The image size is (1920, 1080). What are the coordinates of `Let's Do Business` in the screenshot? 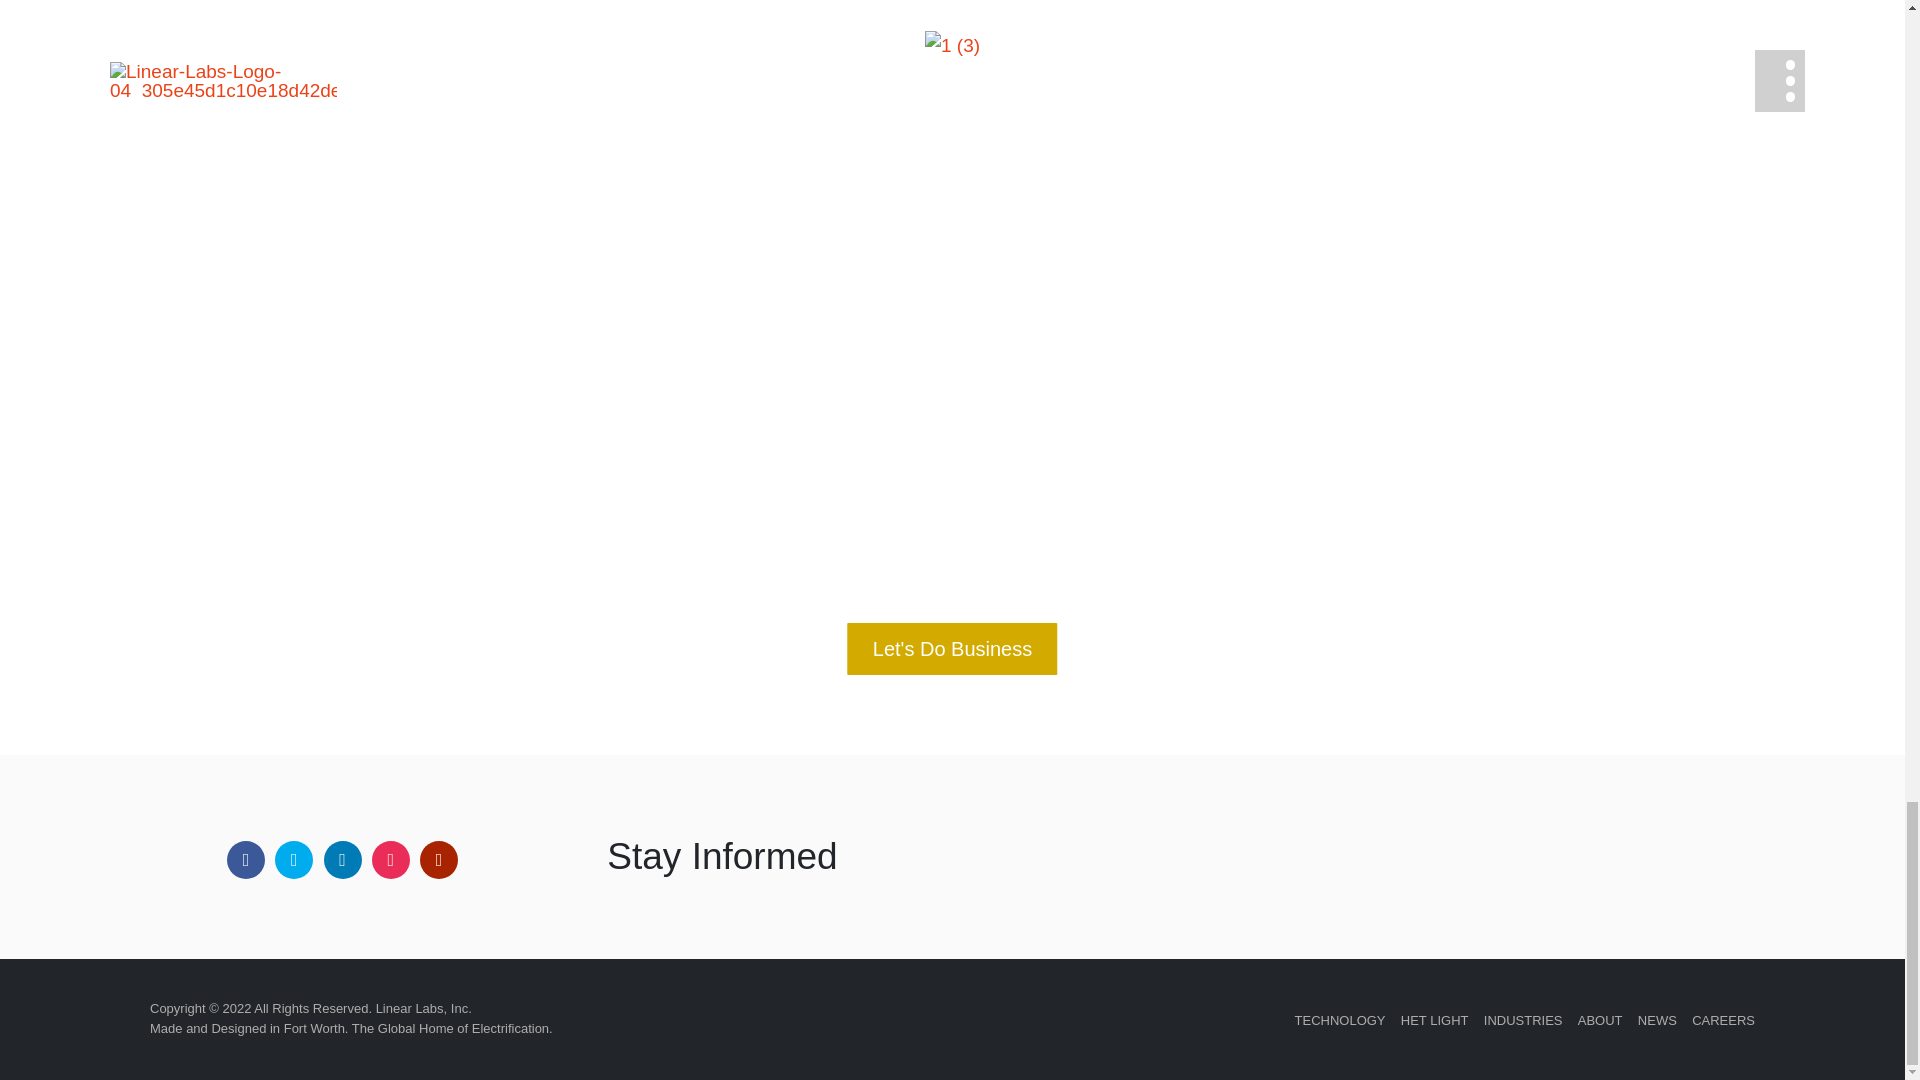 It's located at (952, 649).